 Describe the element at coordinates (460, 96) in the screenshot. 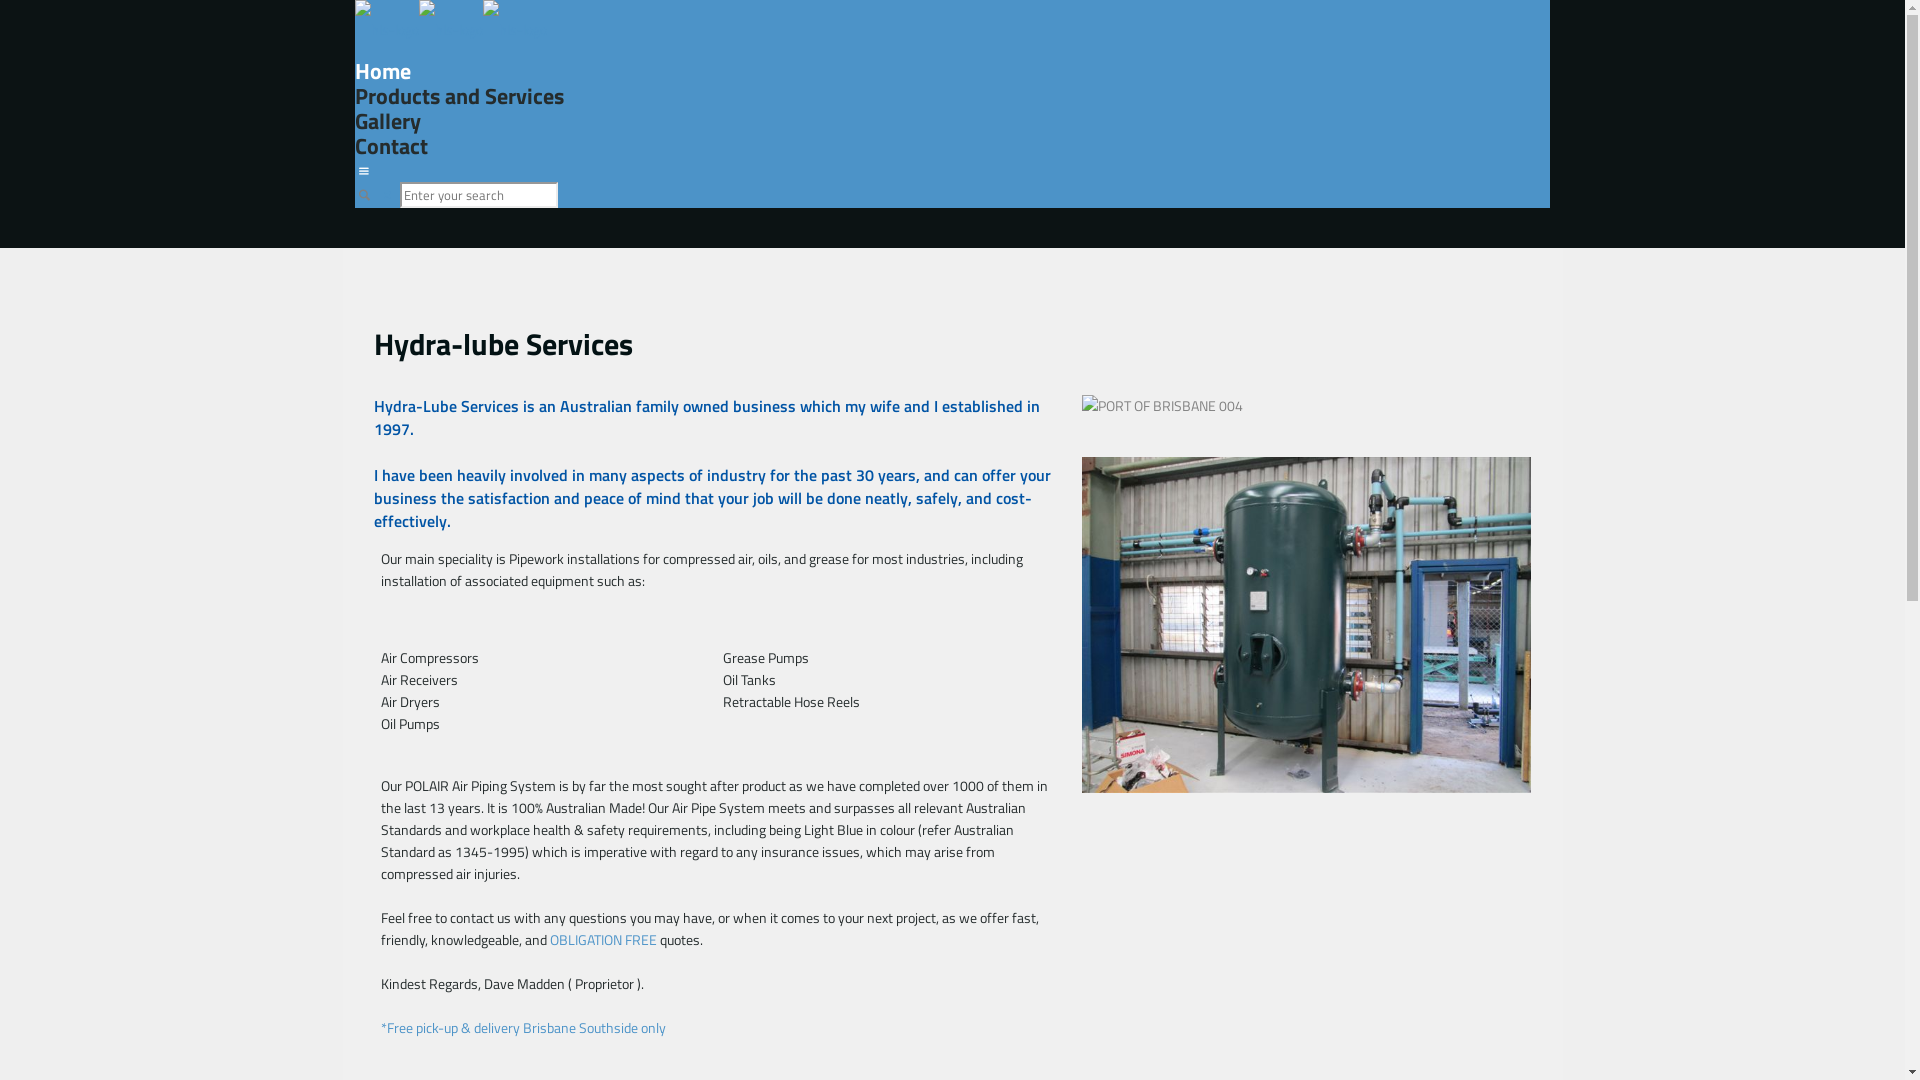

I see `Products and Services` at that location.